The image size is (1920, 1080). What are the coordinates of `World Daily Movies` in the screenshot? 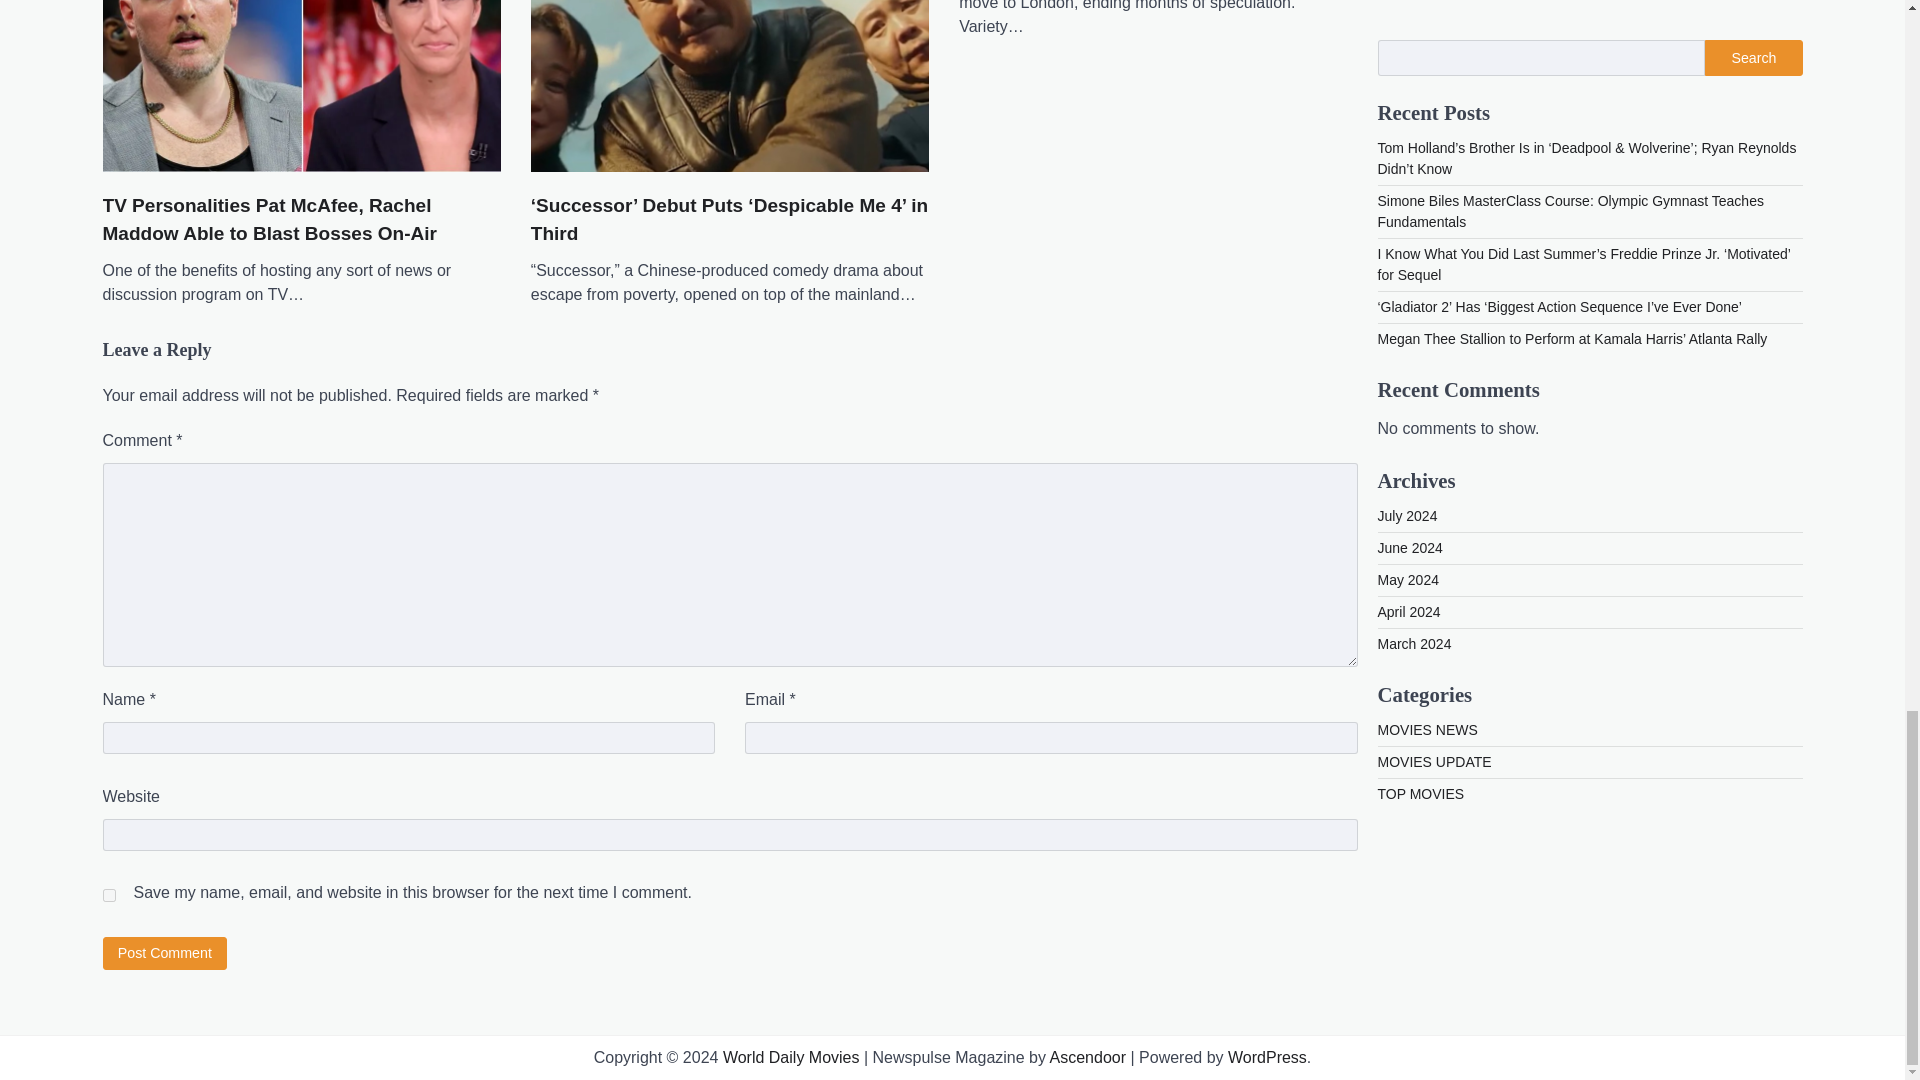 It's located at (792, 1056).